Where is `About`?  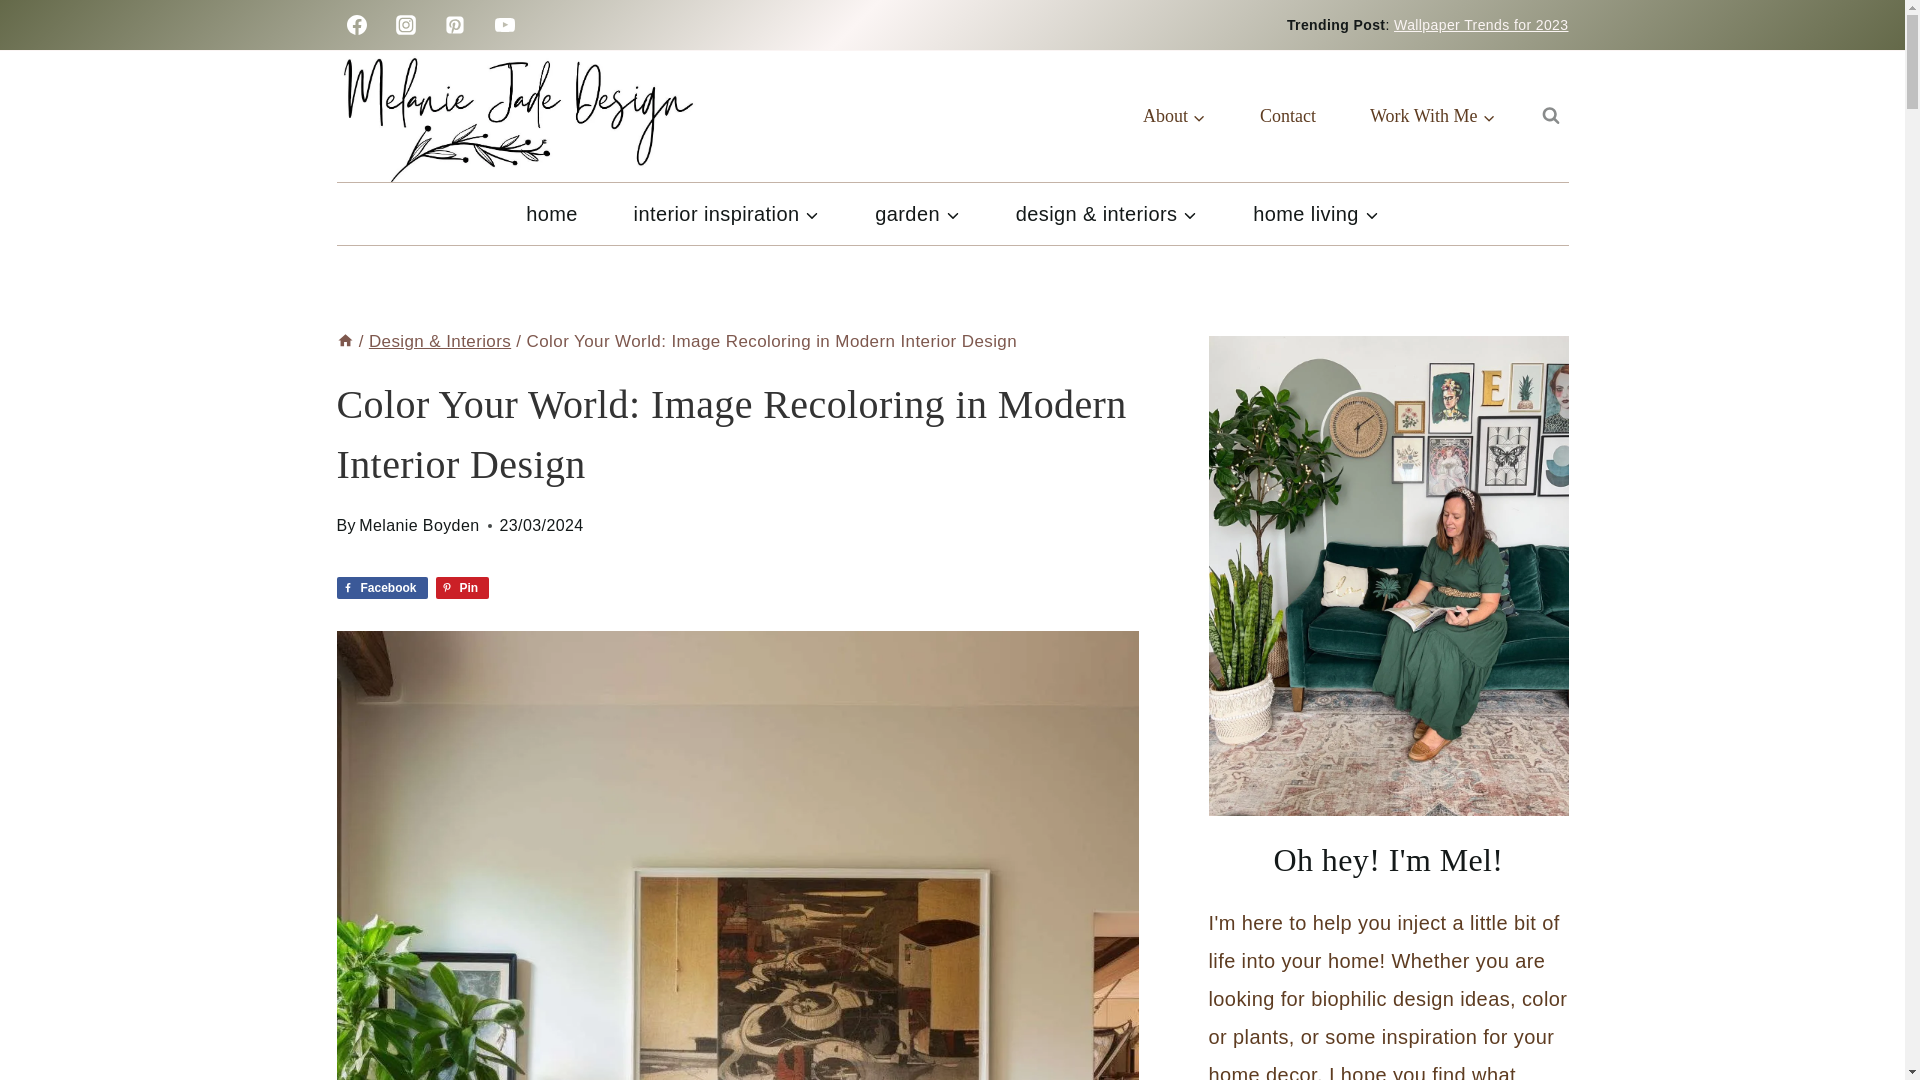 About is located at coordinates (1174, 116).